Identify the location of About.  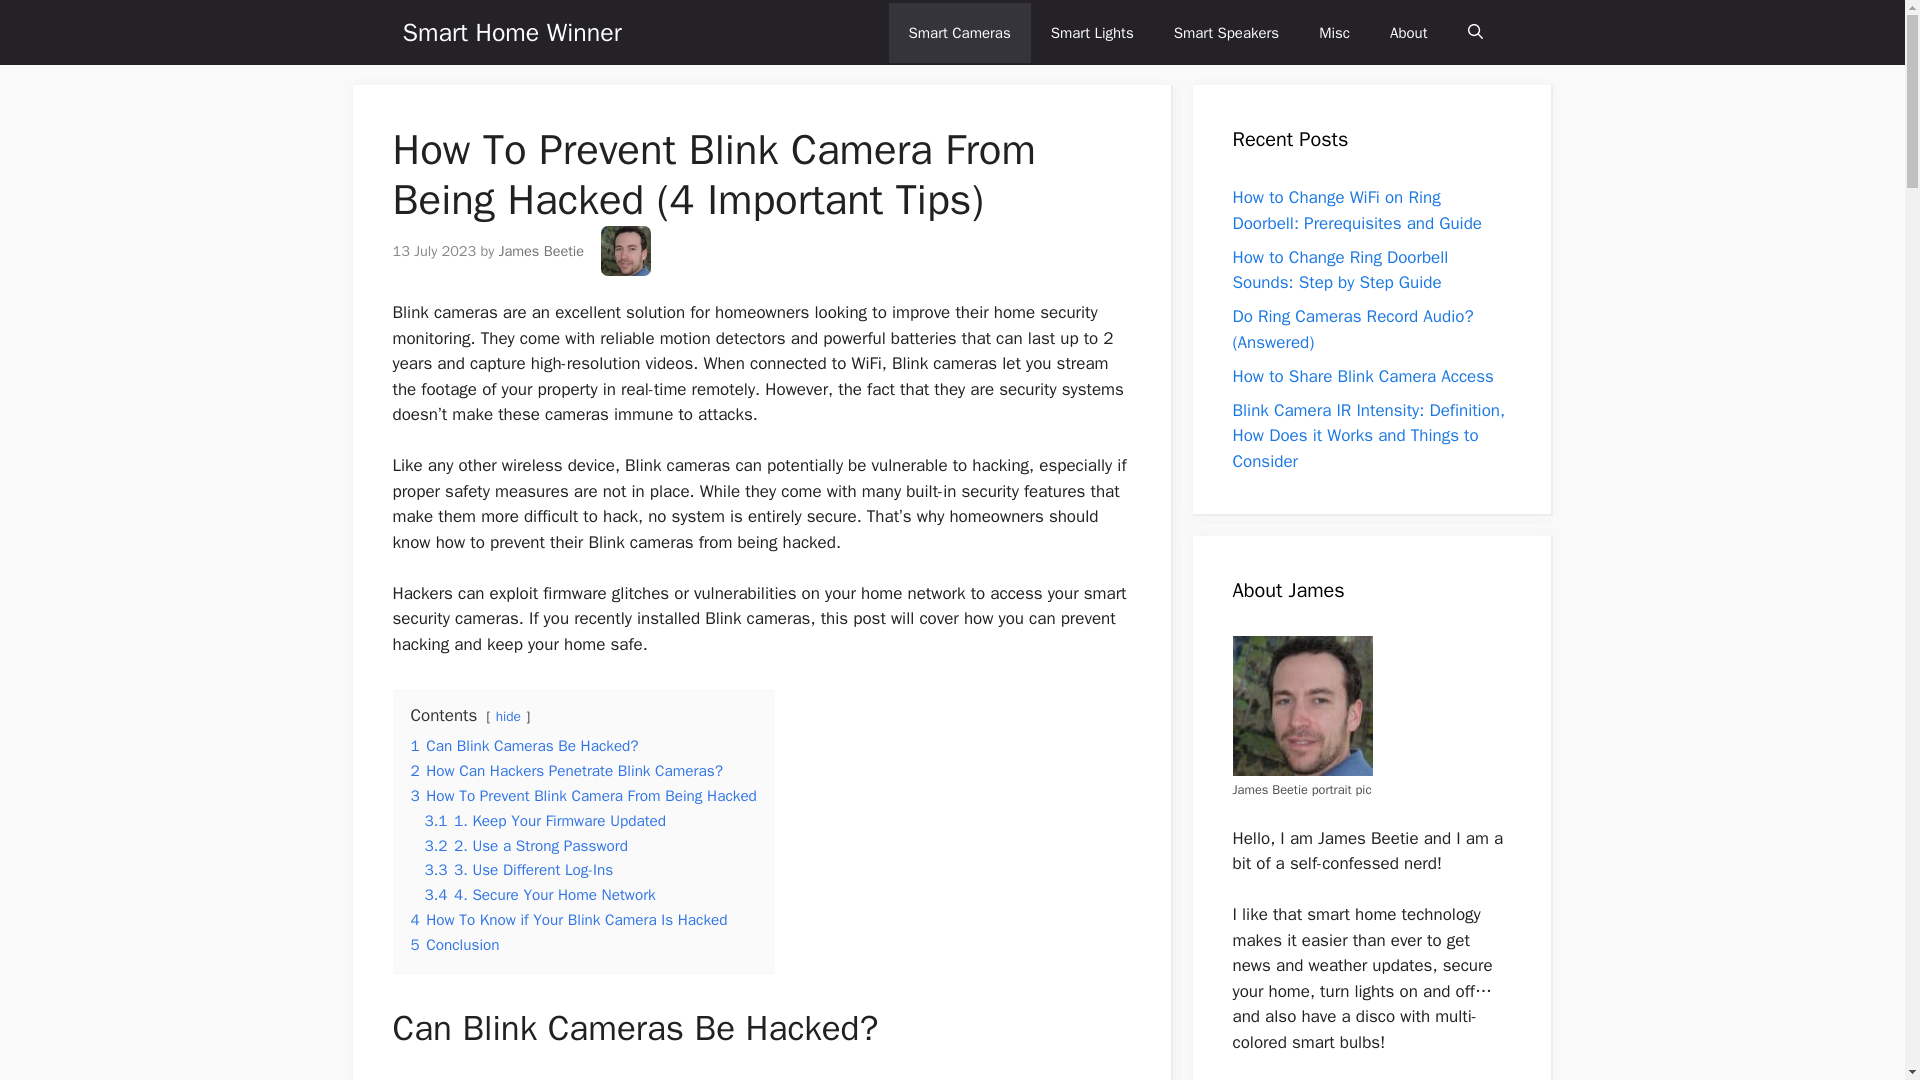
(1408, 32).